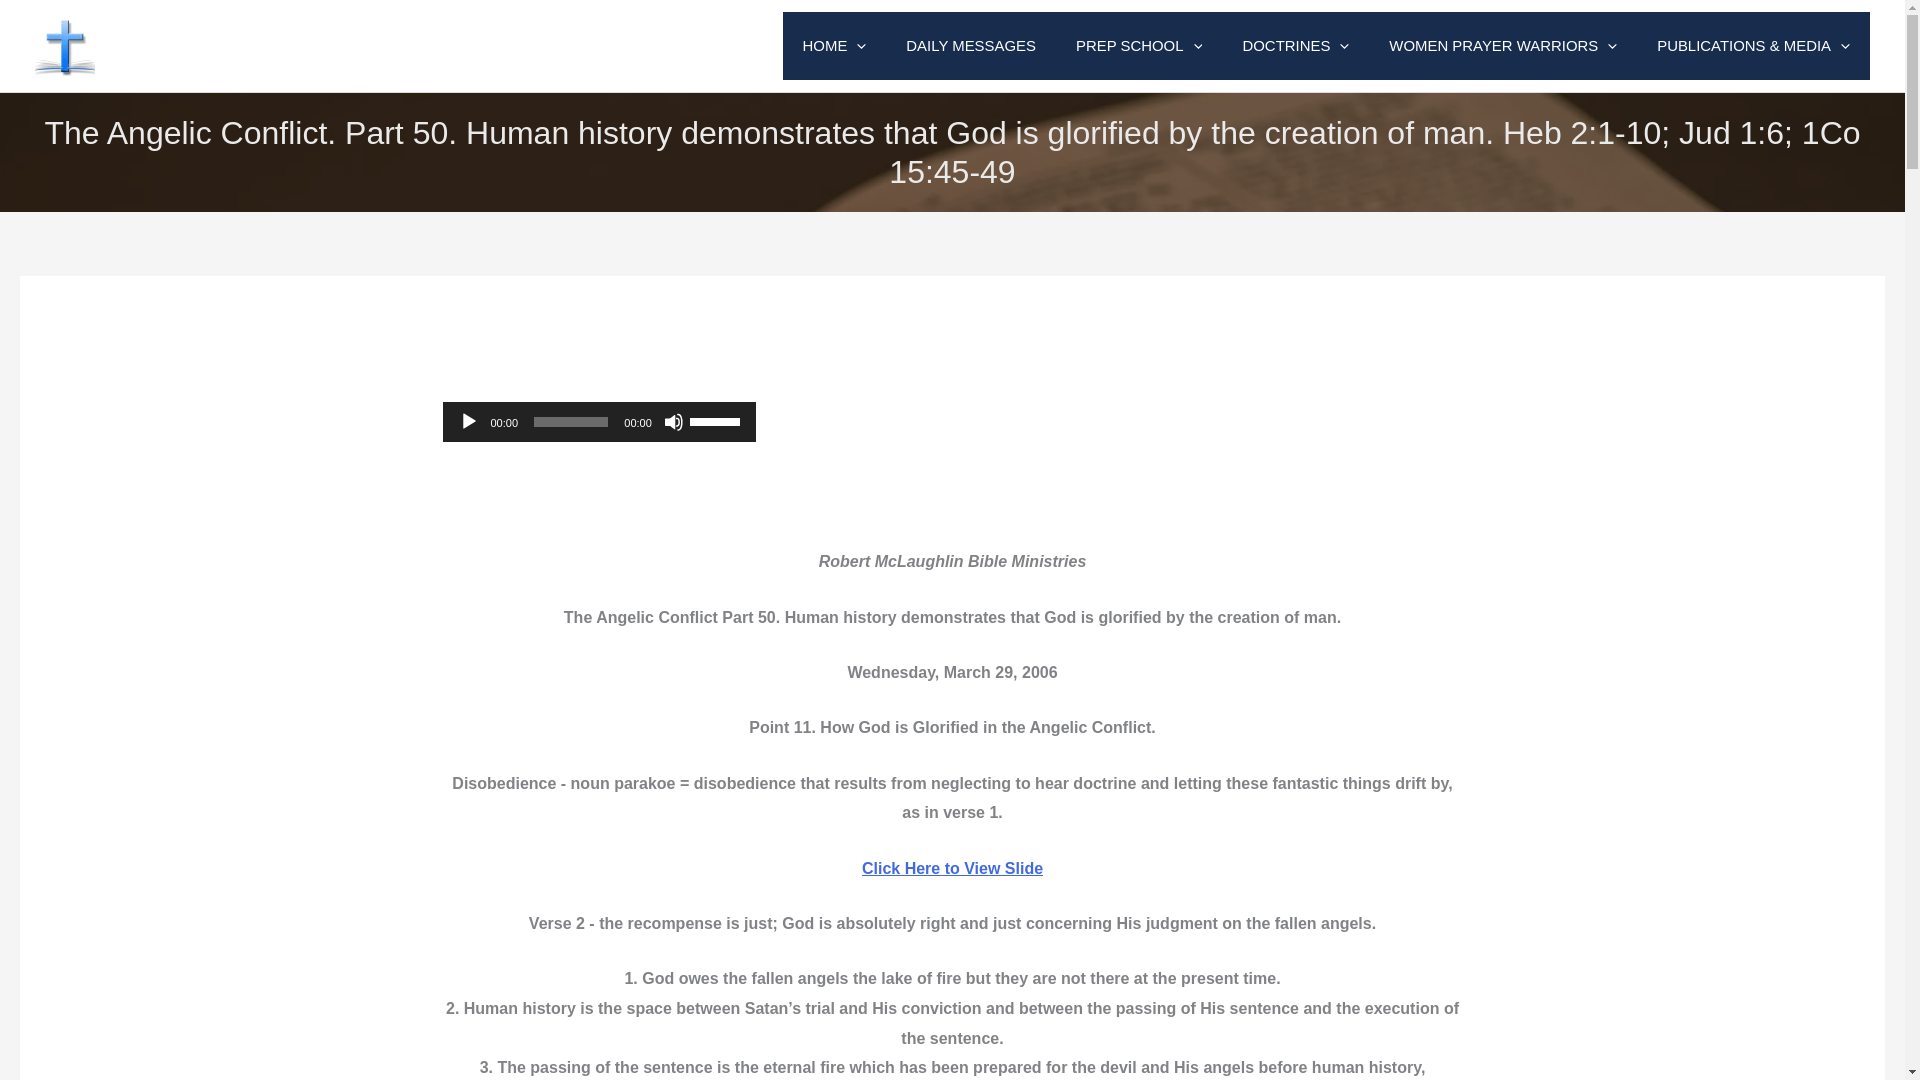  I want to click on Mute, so click(674, 422).